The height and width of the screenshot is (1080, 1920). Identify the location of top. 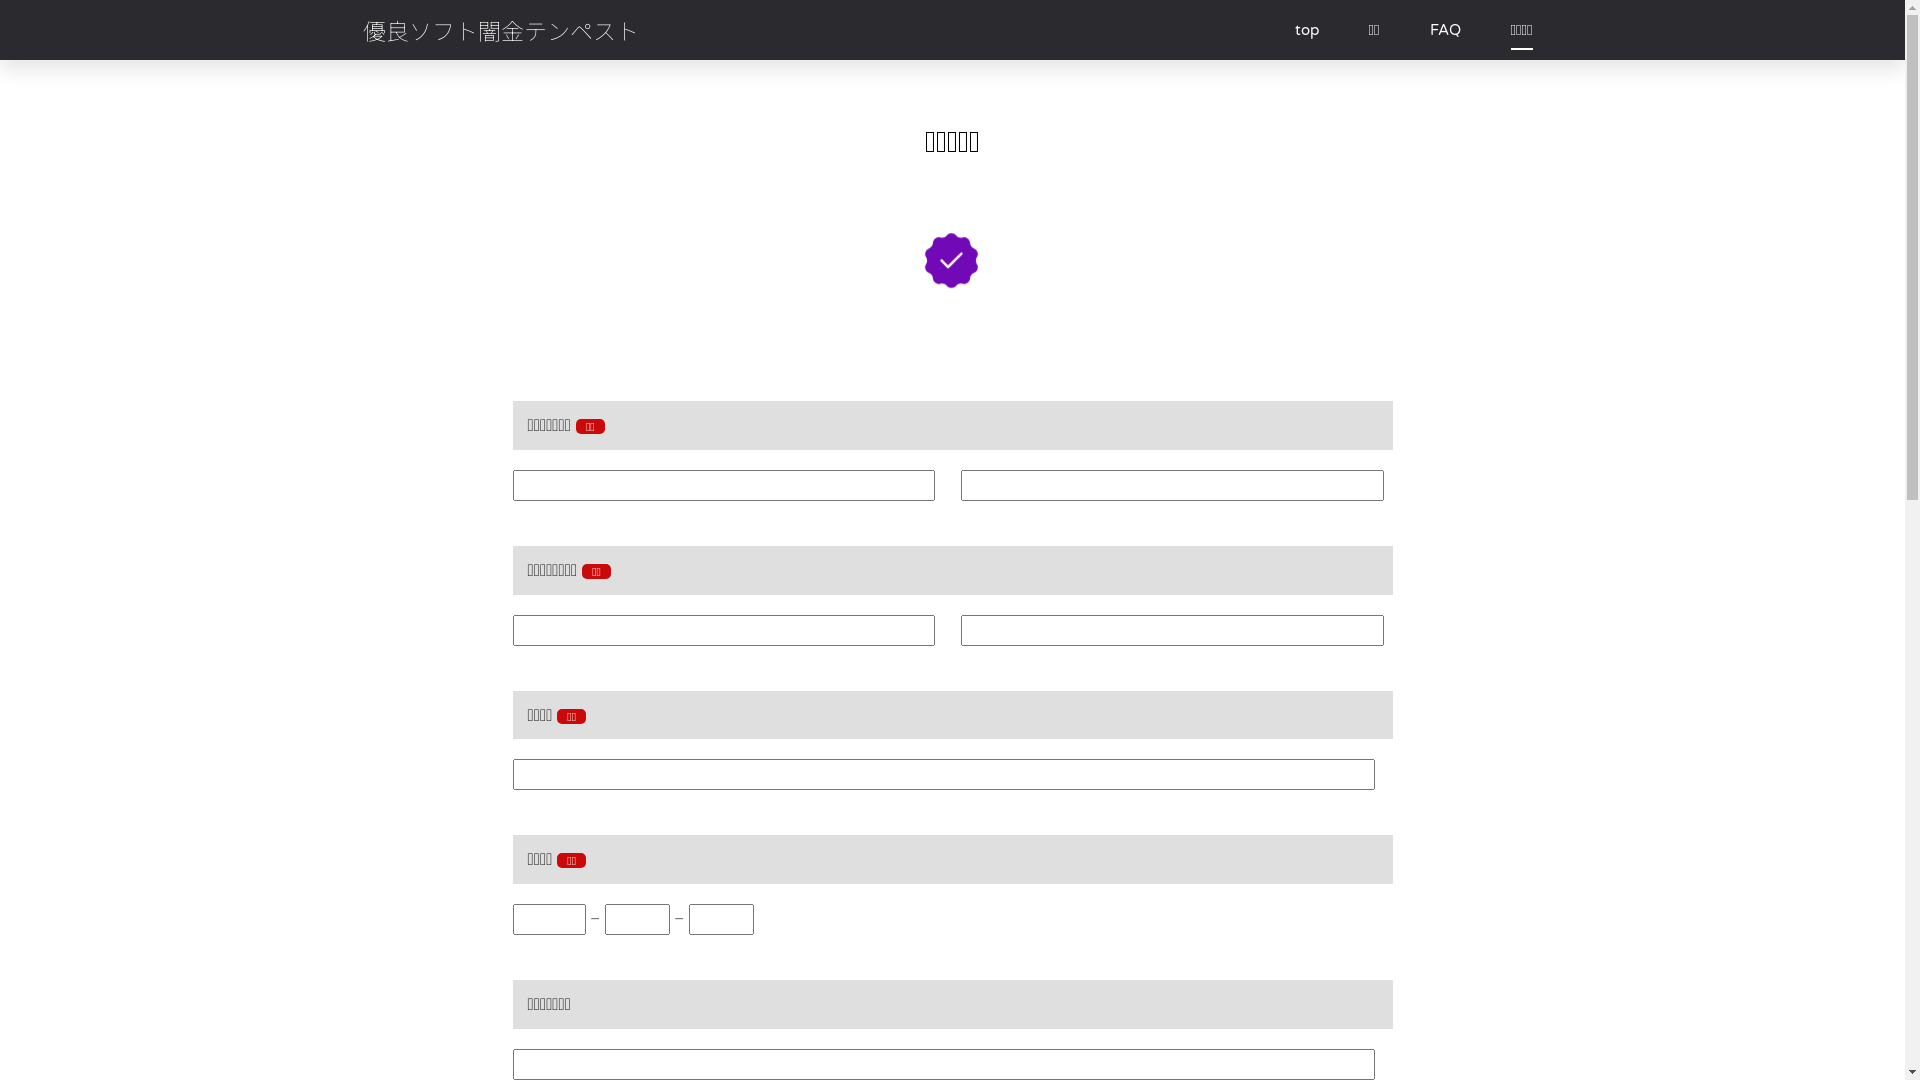
(1307, 30).